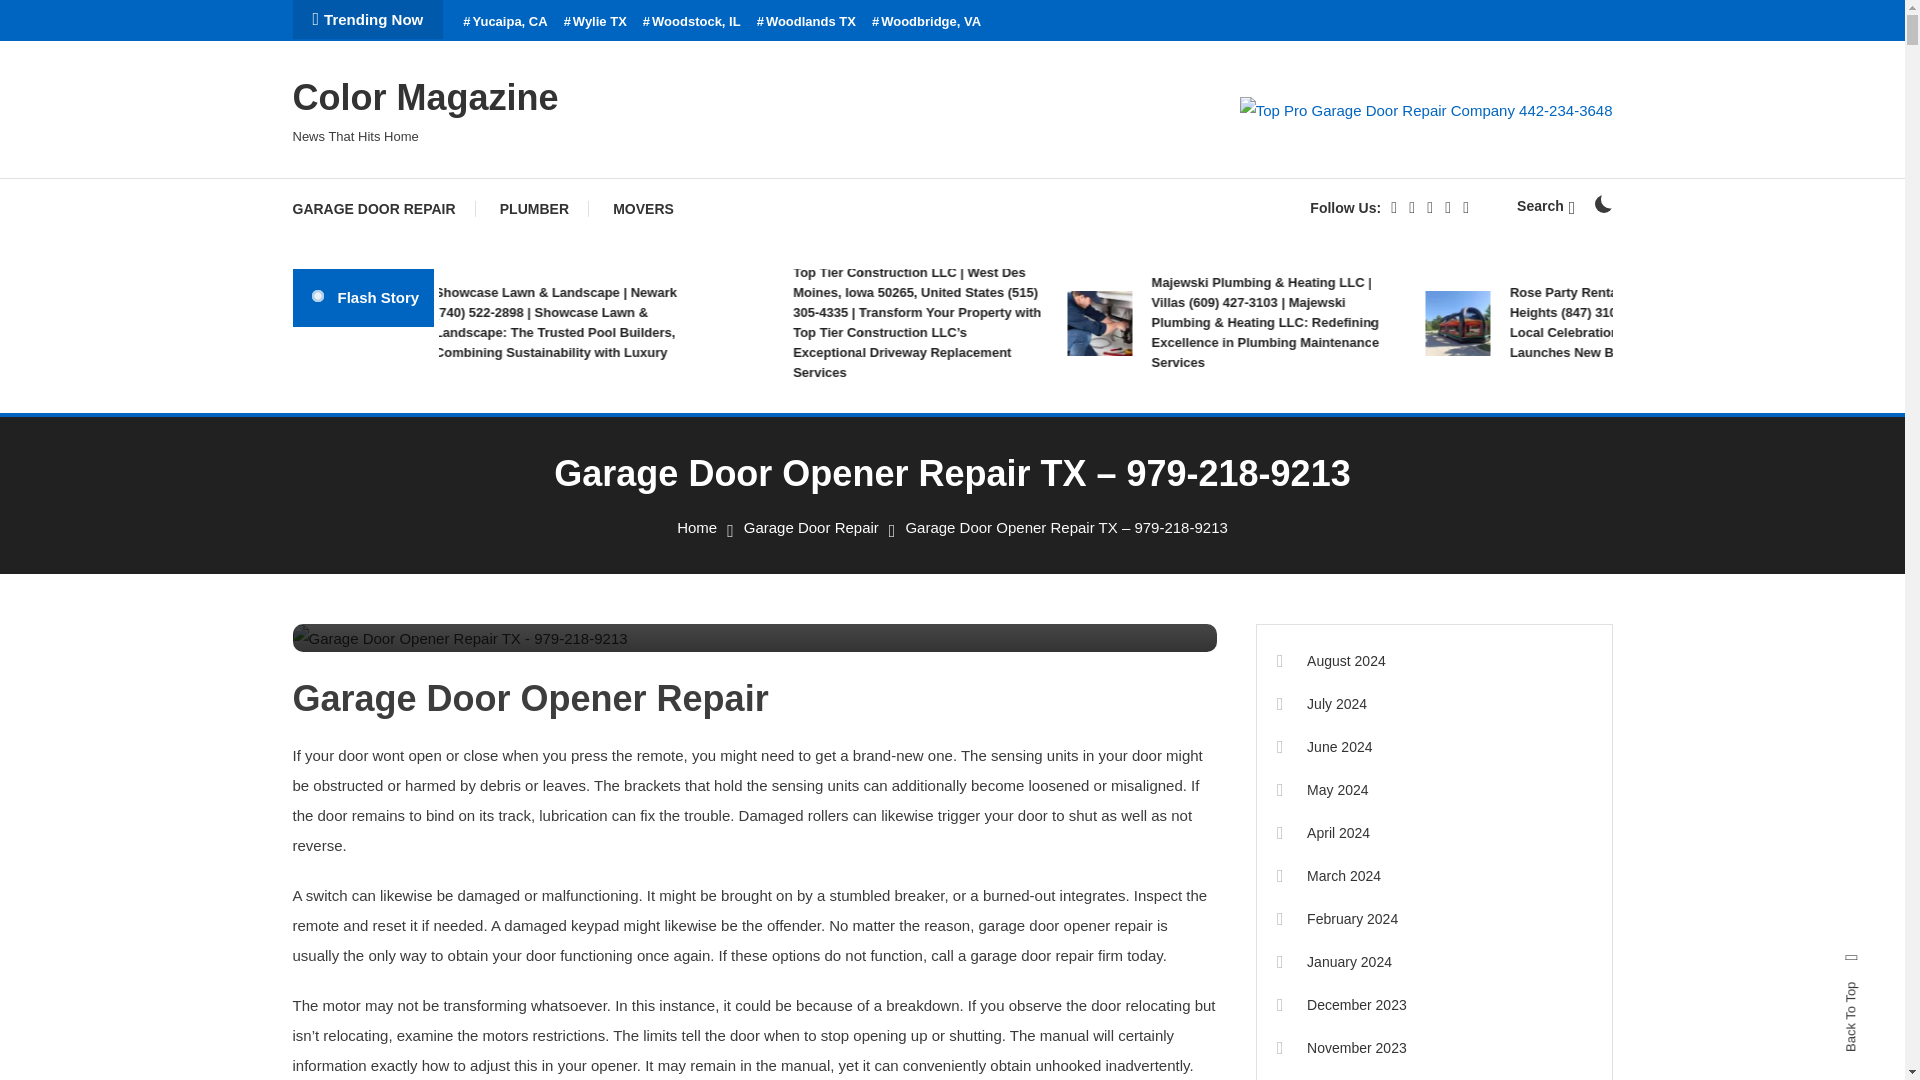 The height and width of the screenshot is (1080, 1920). What do you see at coordinates (596, 22) in the screenshot?
I see `Wylie TX` at bounding box center [596, 22].